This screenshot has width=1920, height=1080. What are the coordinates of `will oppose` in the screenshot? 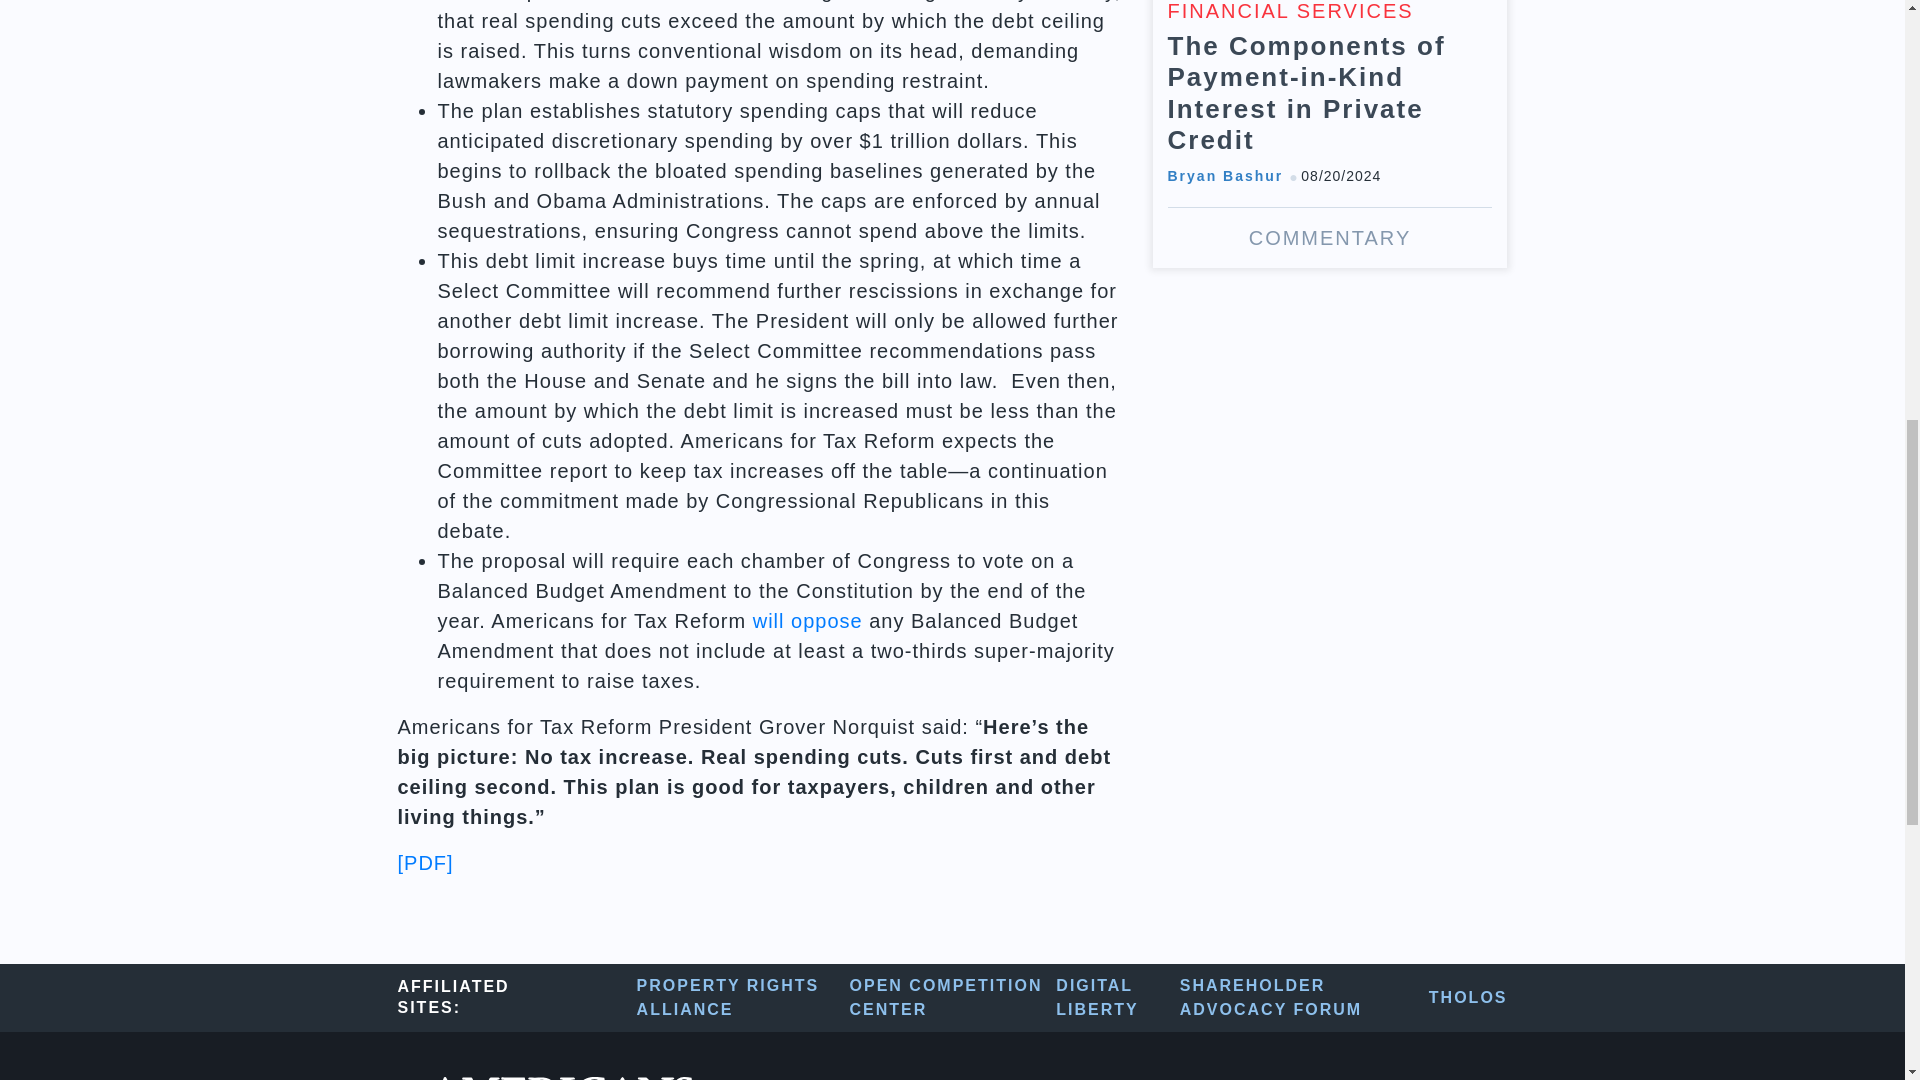 It's located at (807, 620).